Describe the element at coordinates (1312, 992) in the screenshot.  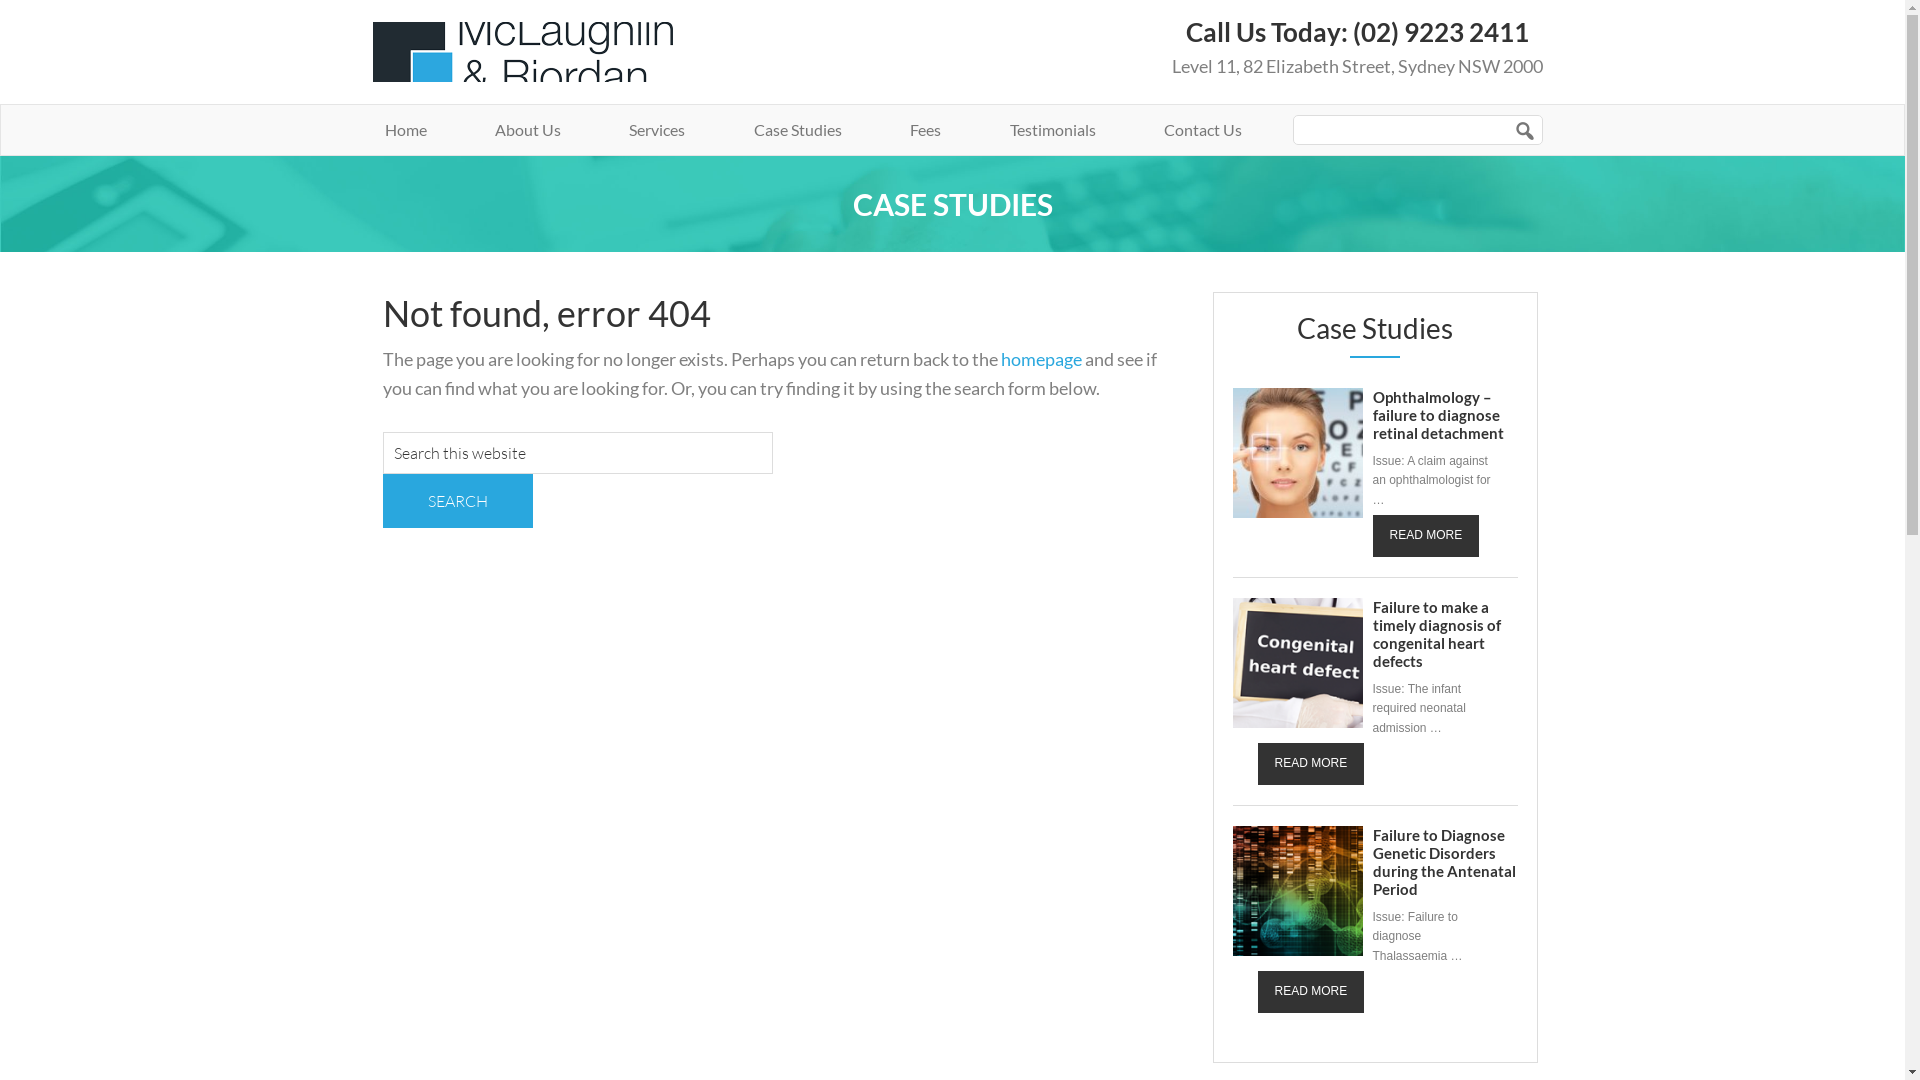
I see `READ MORE` at that location.